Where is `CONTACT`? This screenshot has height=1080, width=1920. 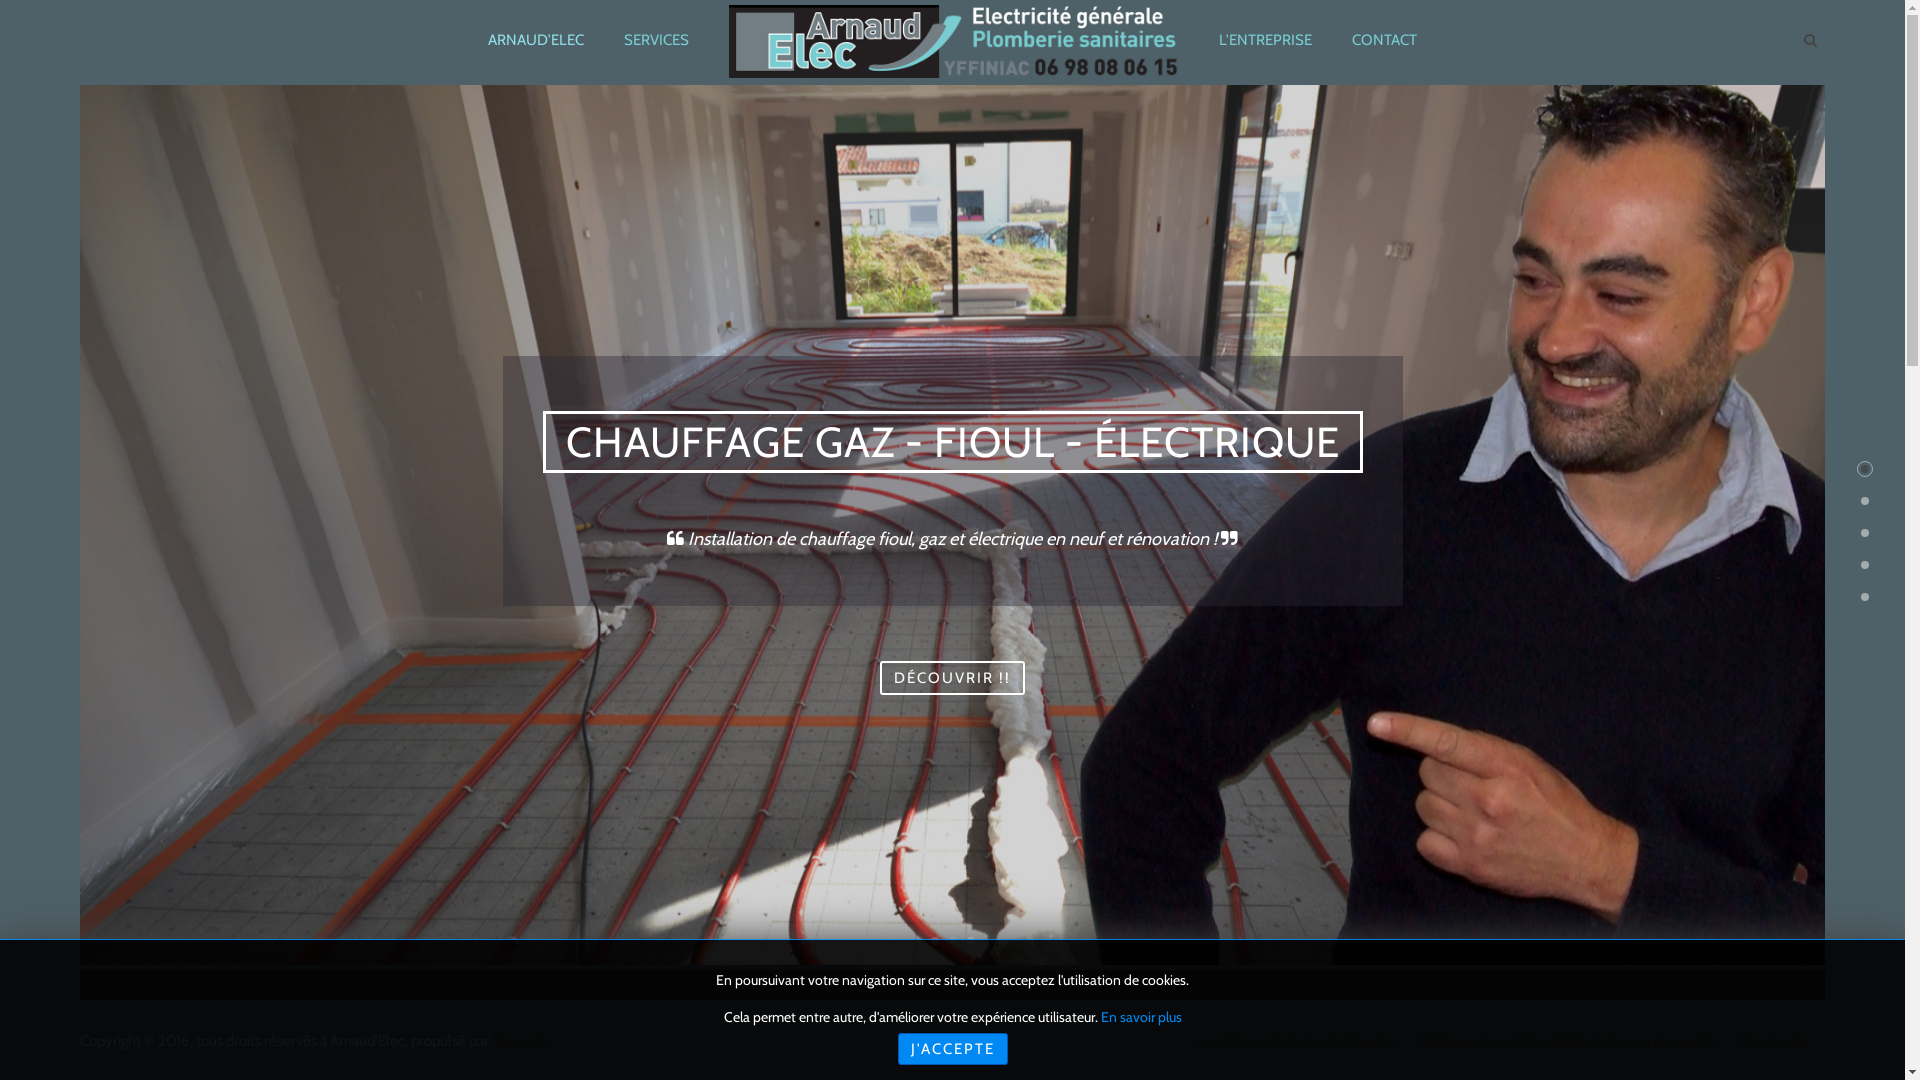
CONTACT is located at coordinates (1384, 40).